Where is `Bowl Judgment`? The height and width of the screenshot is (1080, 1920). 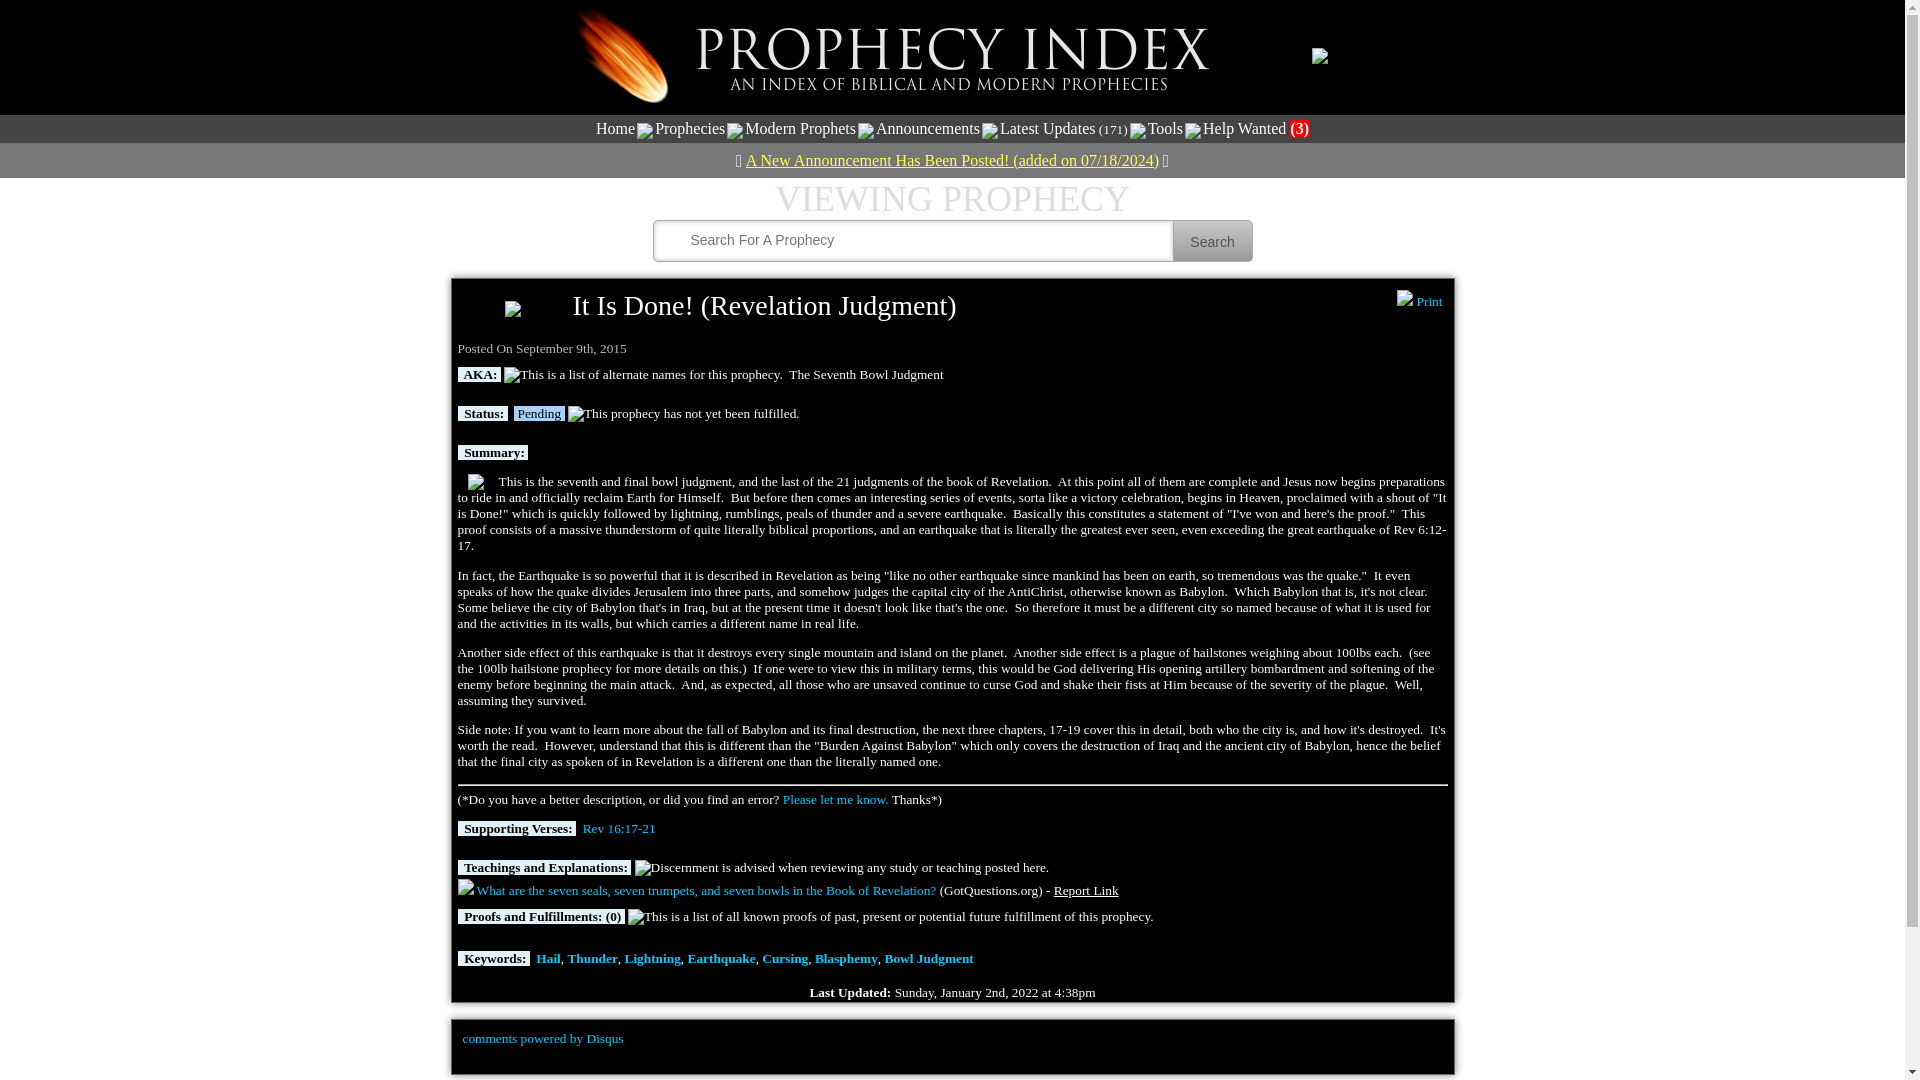
Bowl Judgment is located at coordinates (929, 958).